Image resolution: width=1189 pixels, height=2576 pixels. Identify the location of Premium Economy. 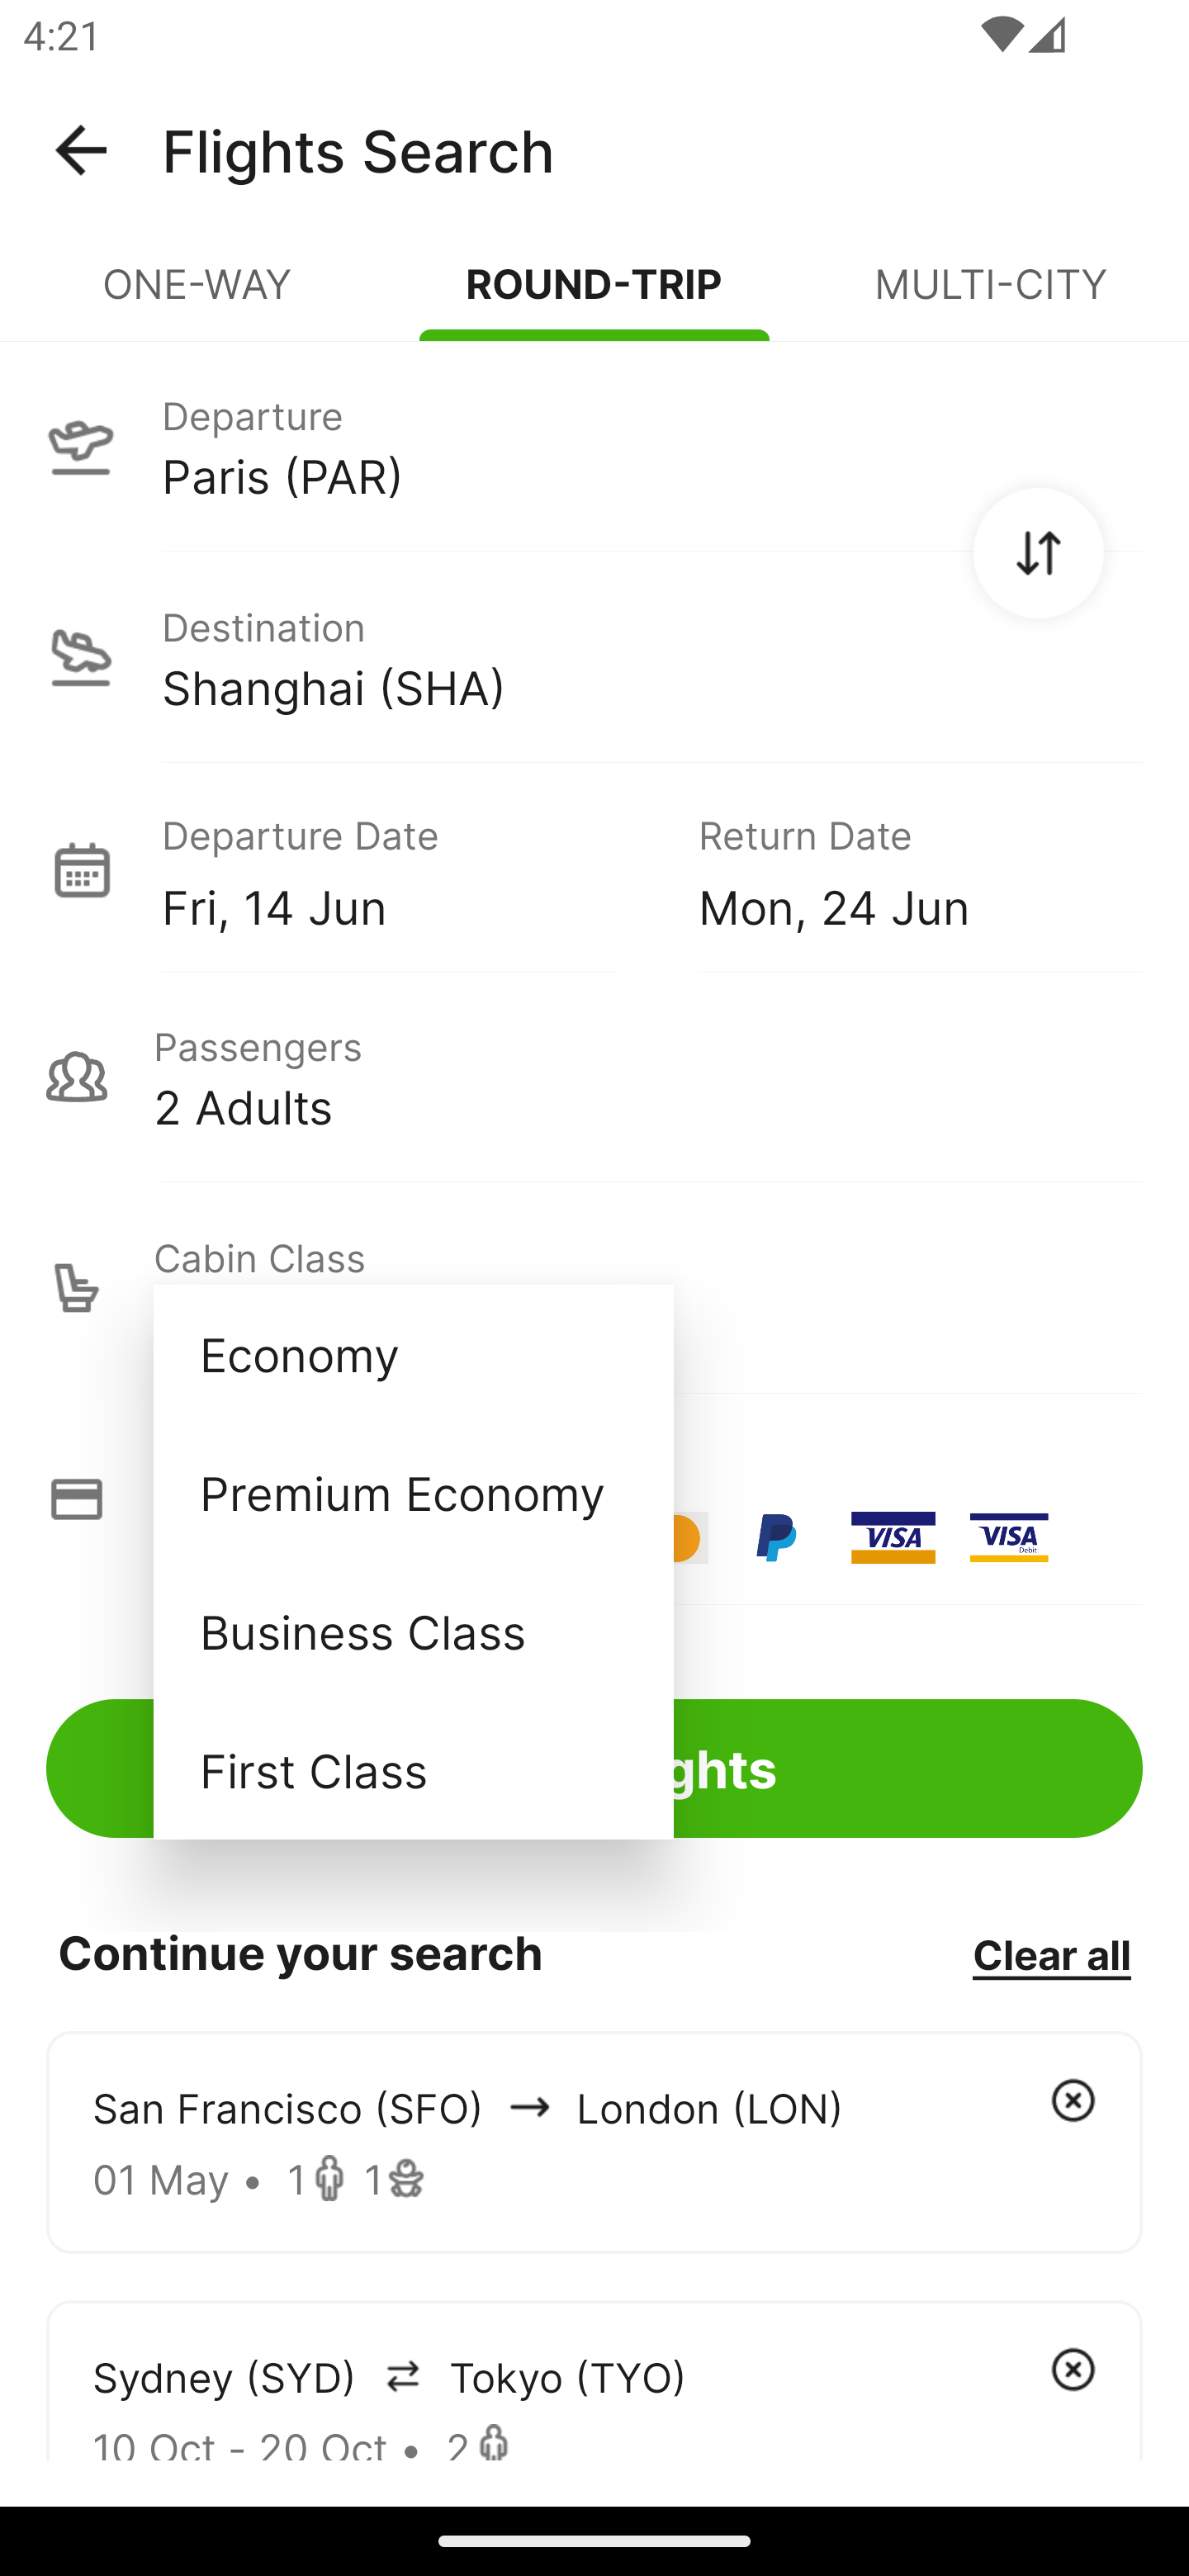
(413, 1493).